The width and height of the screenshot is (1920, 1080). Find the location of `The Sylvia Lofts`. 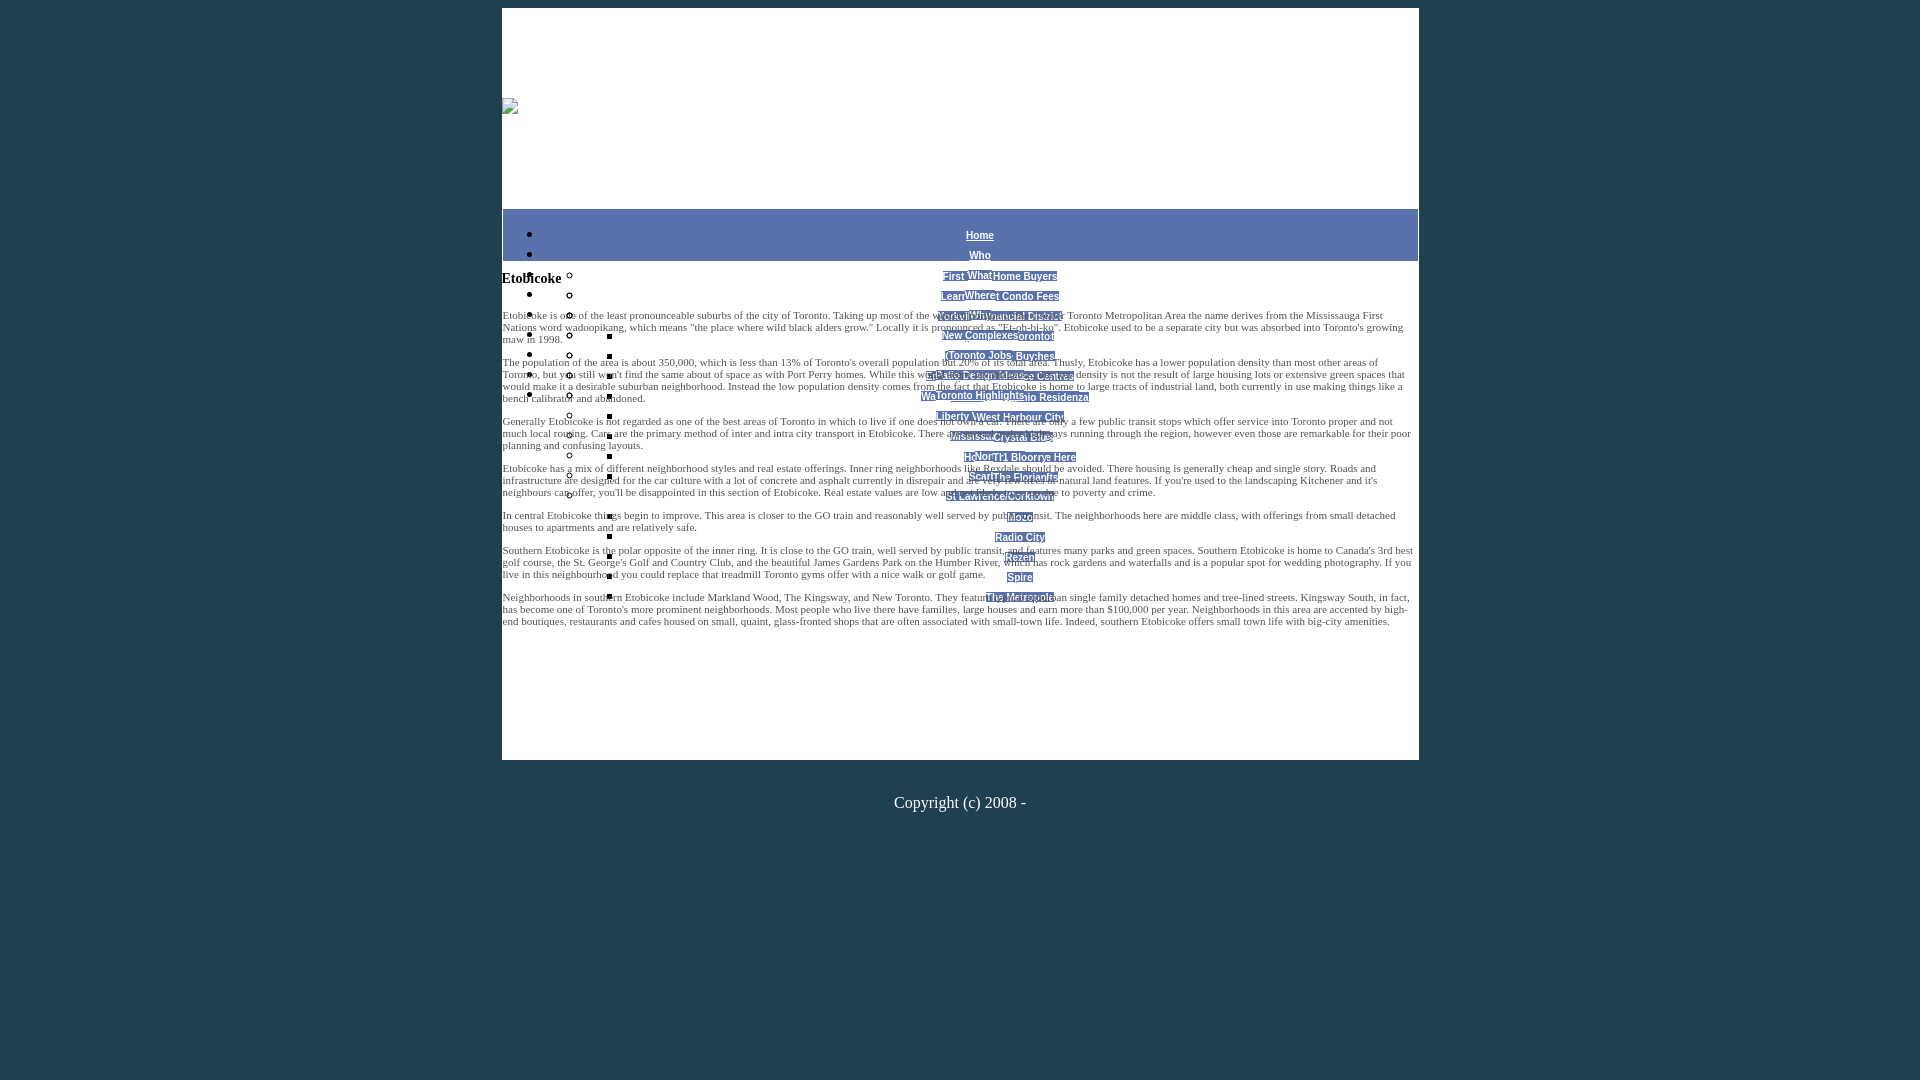

The Sylvia Lofts is located at coordinates (1020, 476).